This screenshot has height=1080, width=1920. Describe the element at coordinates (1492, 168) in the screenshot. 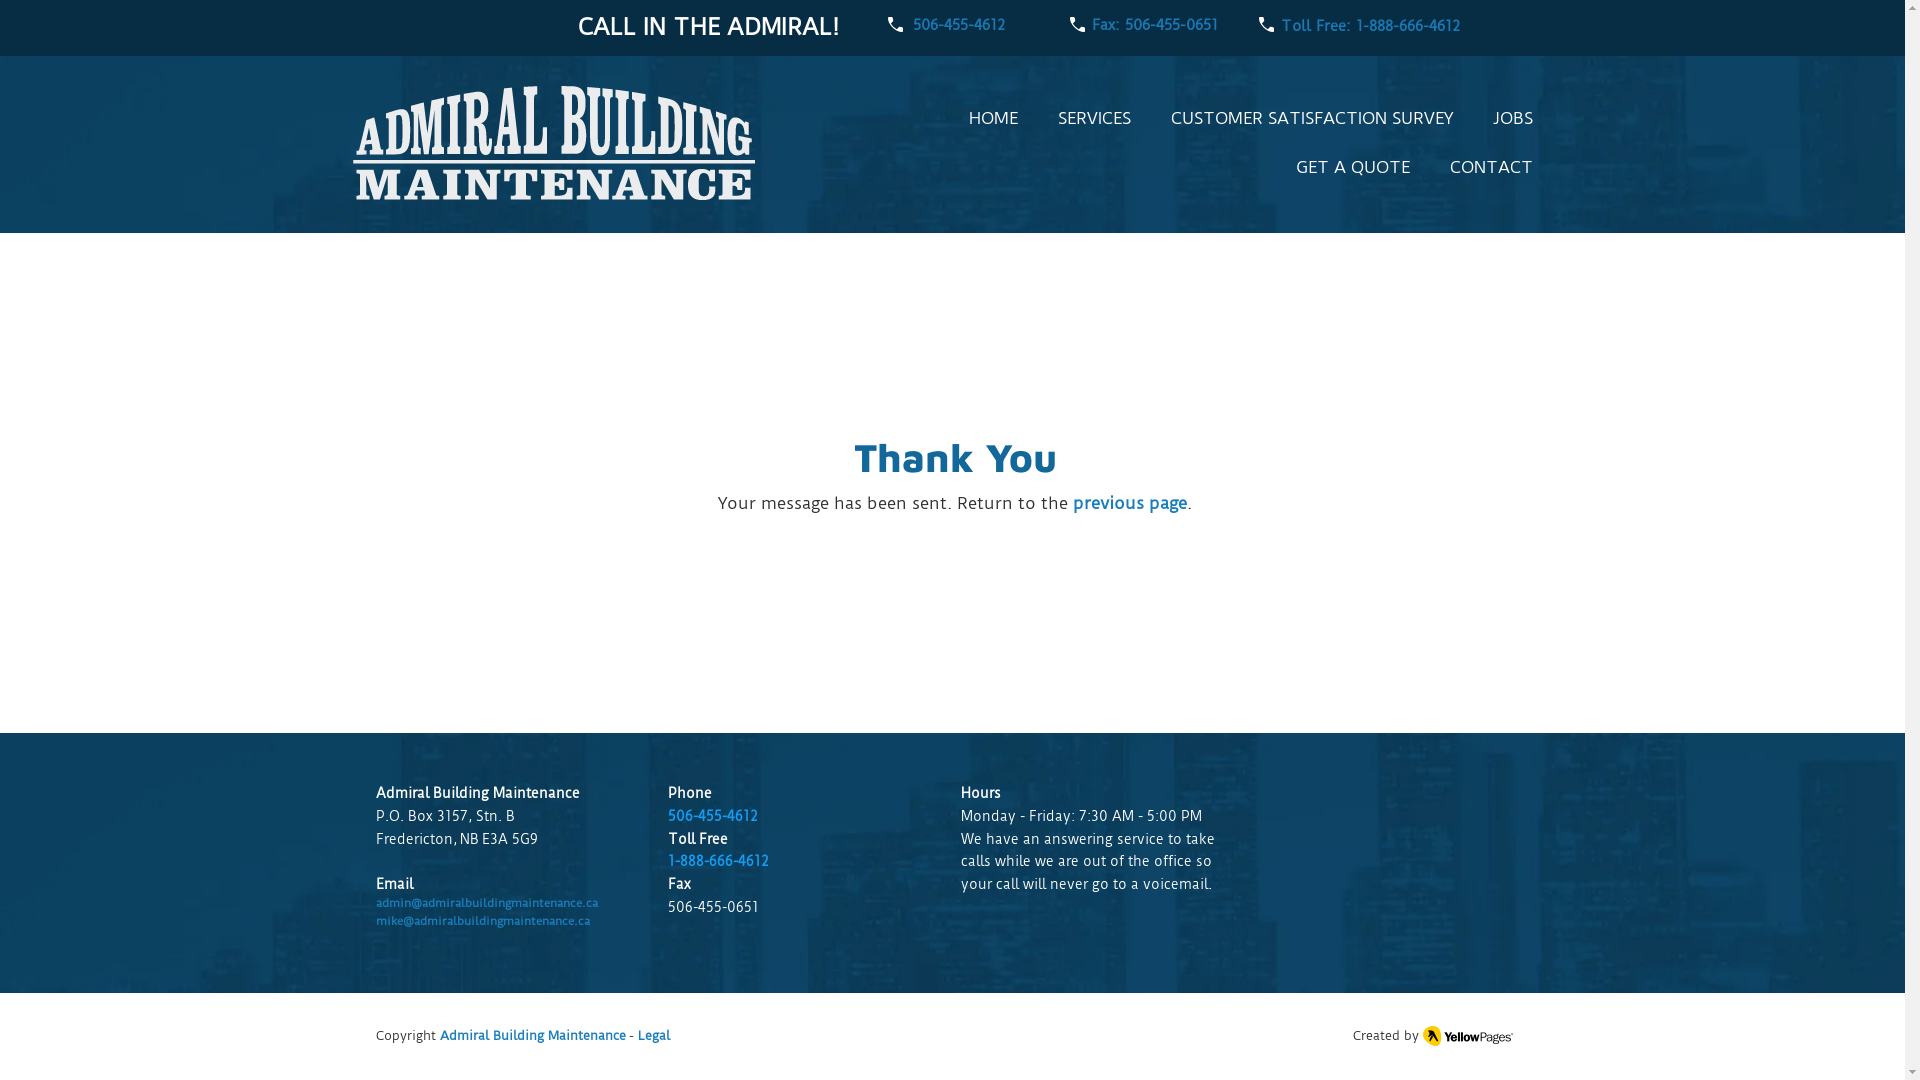

I see `CONTACT` at that location.